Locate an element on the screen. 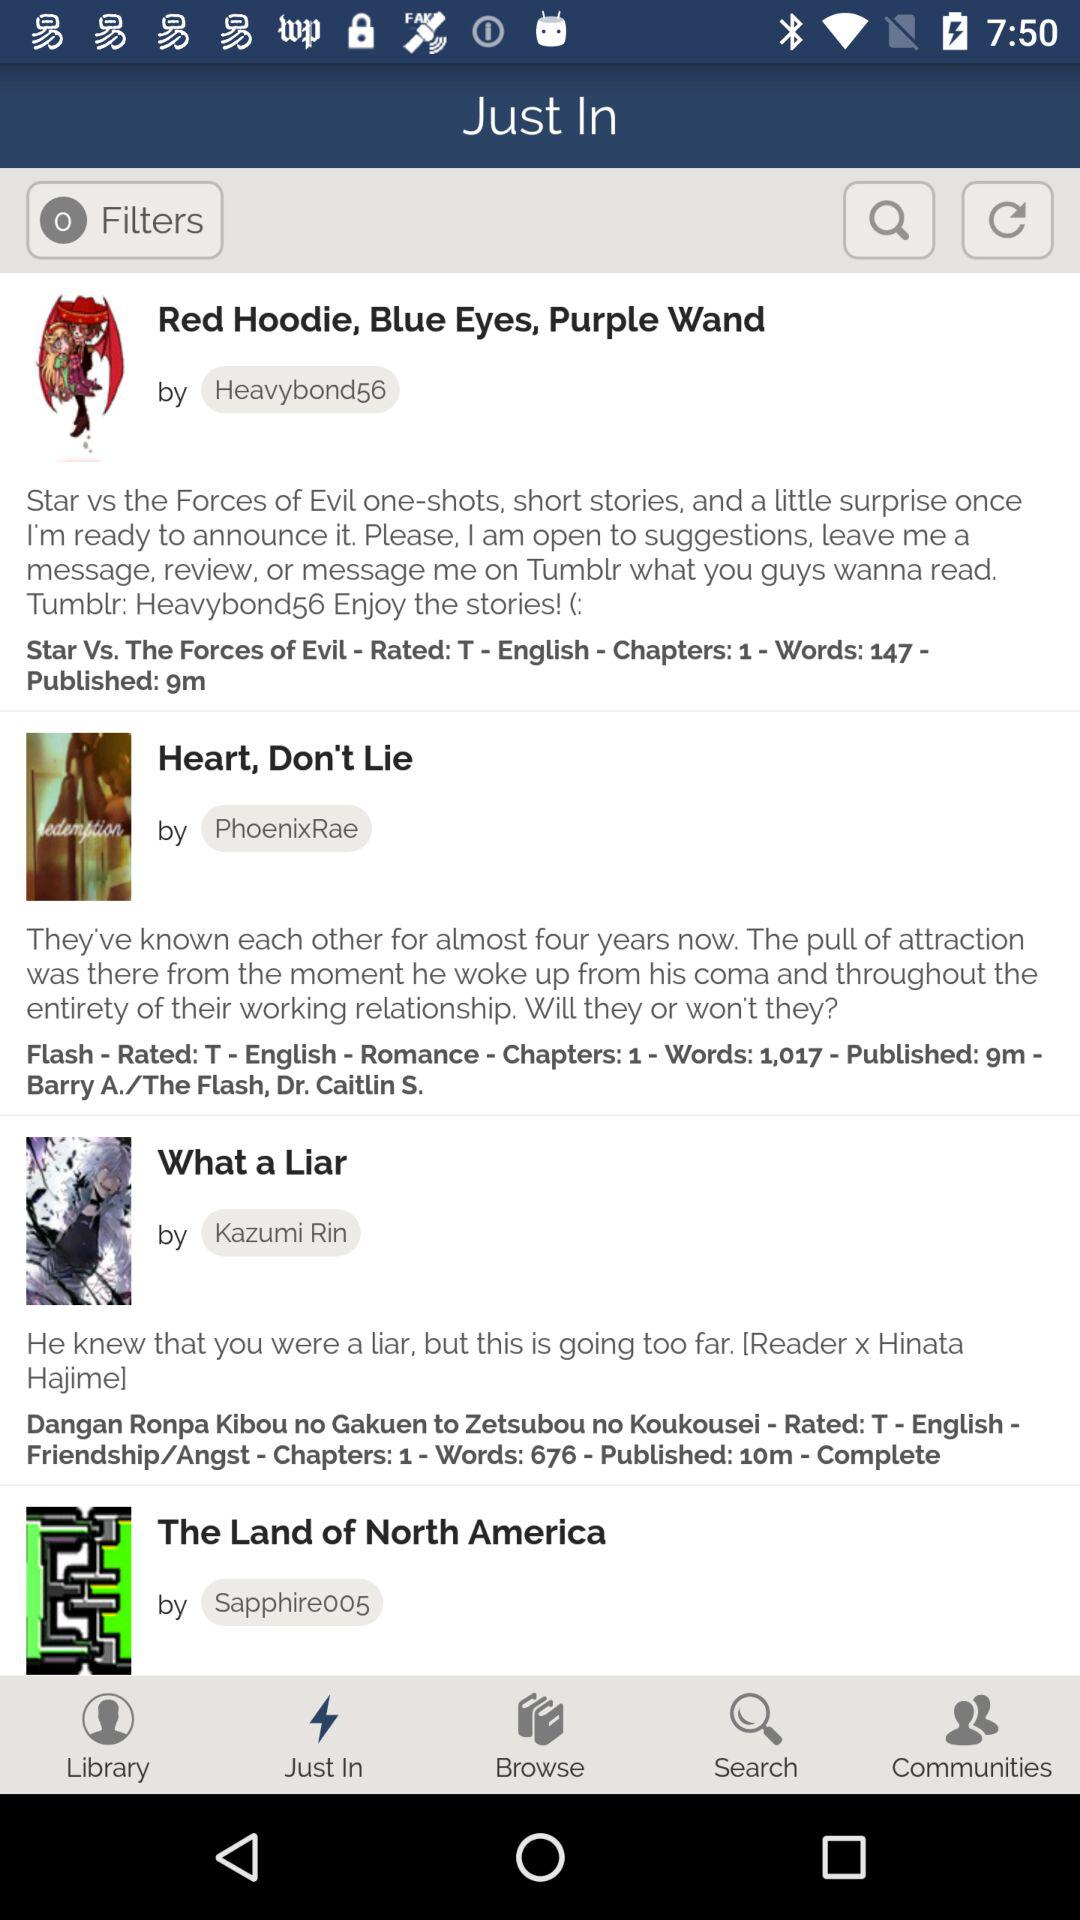 This screenshot has width=1080, height=1920. turn on dangan ronpa kibou app is located at coordinates (540, 1439).